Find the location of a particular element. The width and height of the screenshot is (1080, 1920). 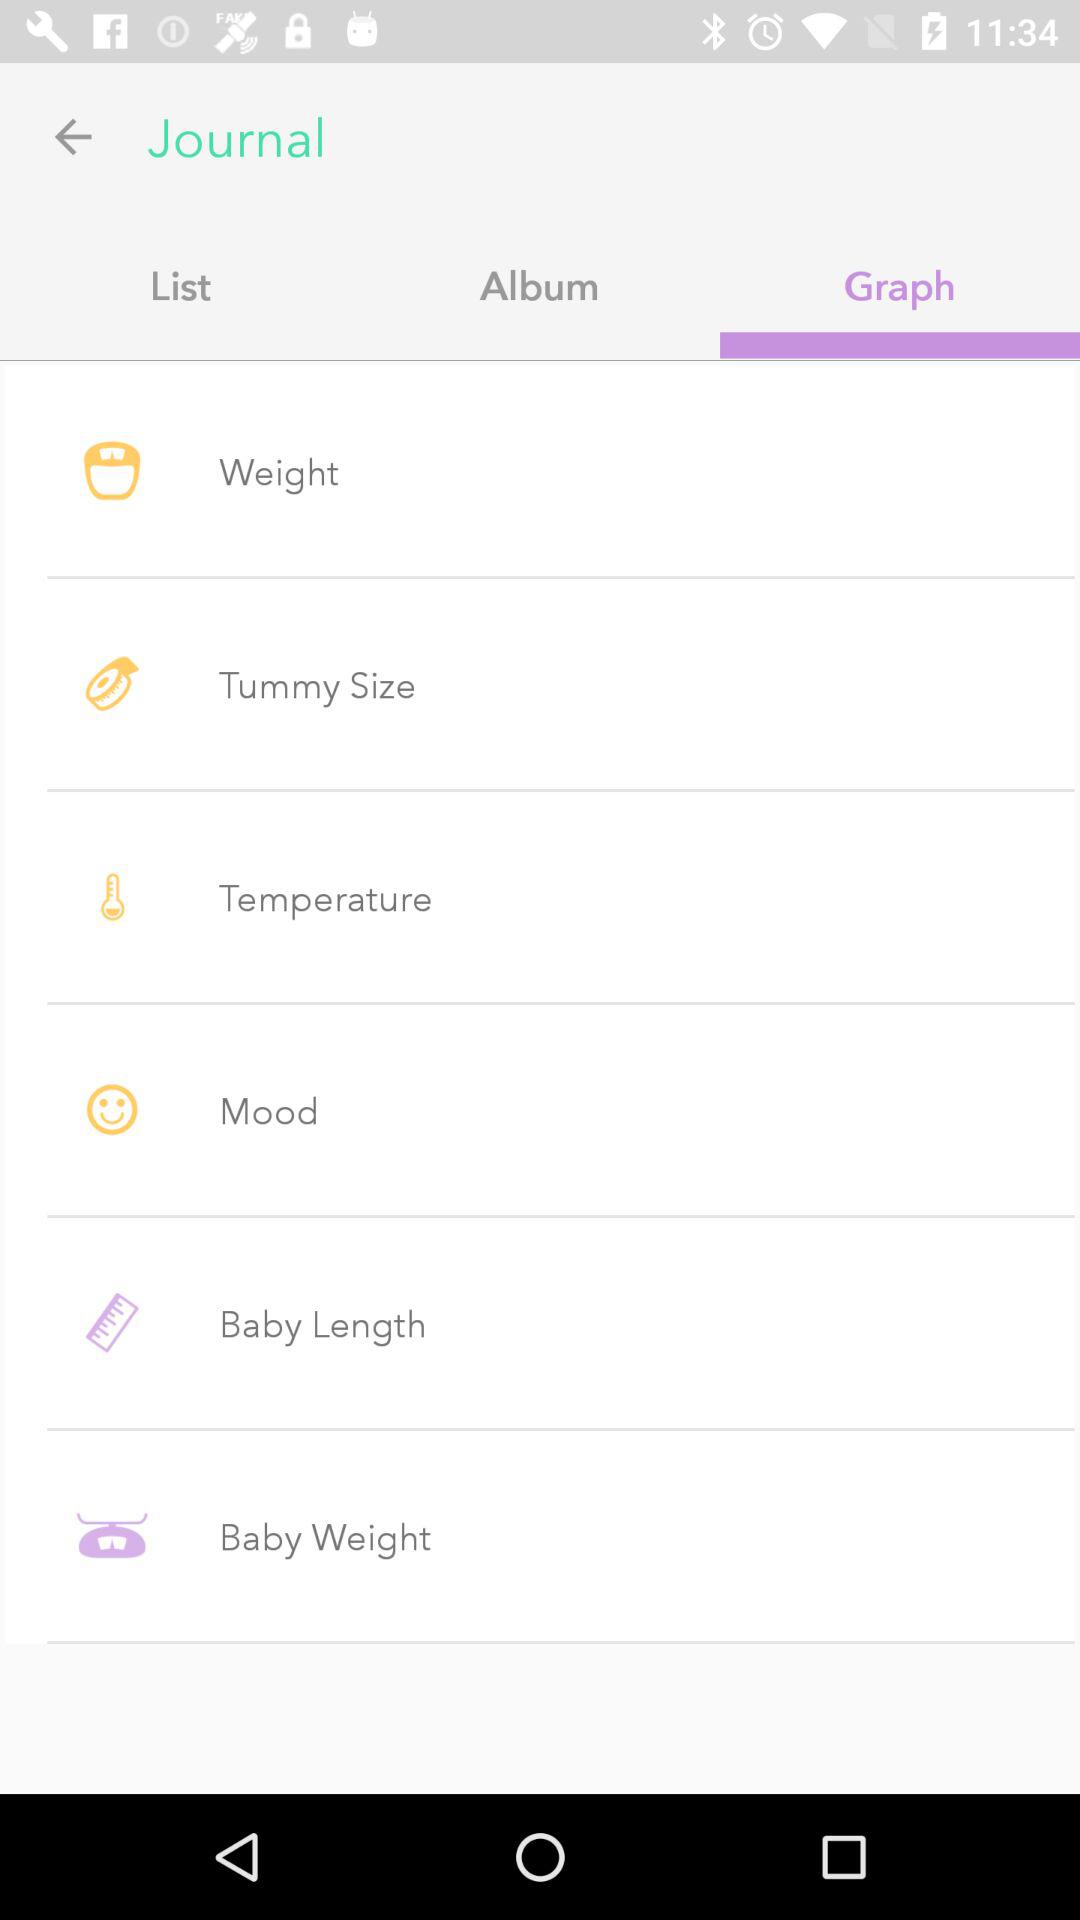

choose app to the left of album is located at coordinates (180, 285).